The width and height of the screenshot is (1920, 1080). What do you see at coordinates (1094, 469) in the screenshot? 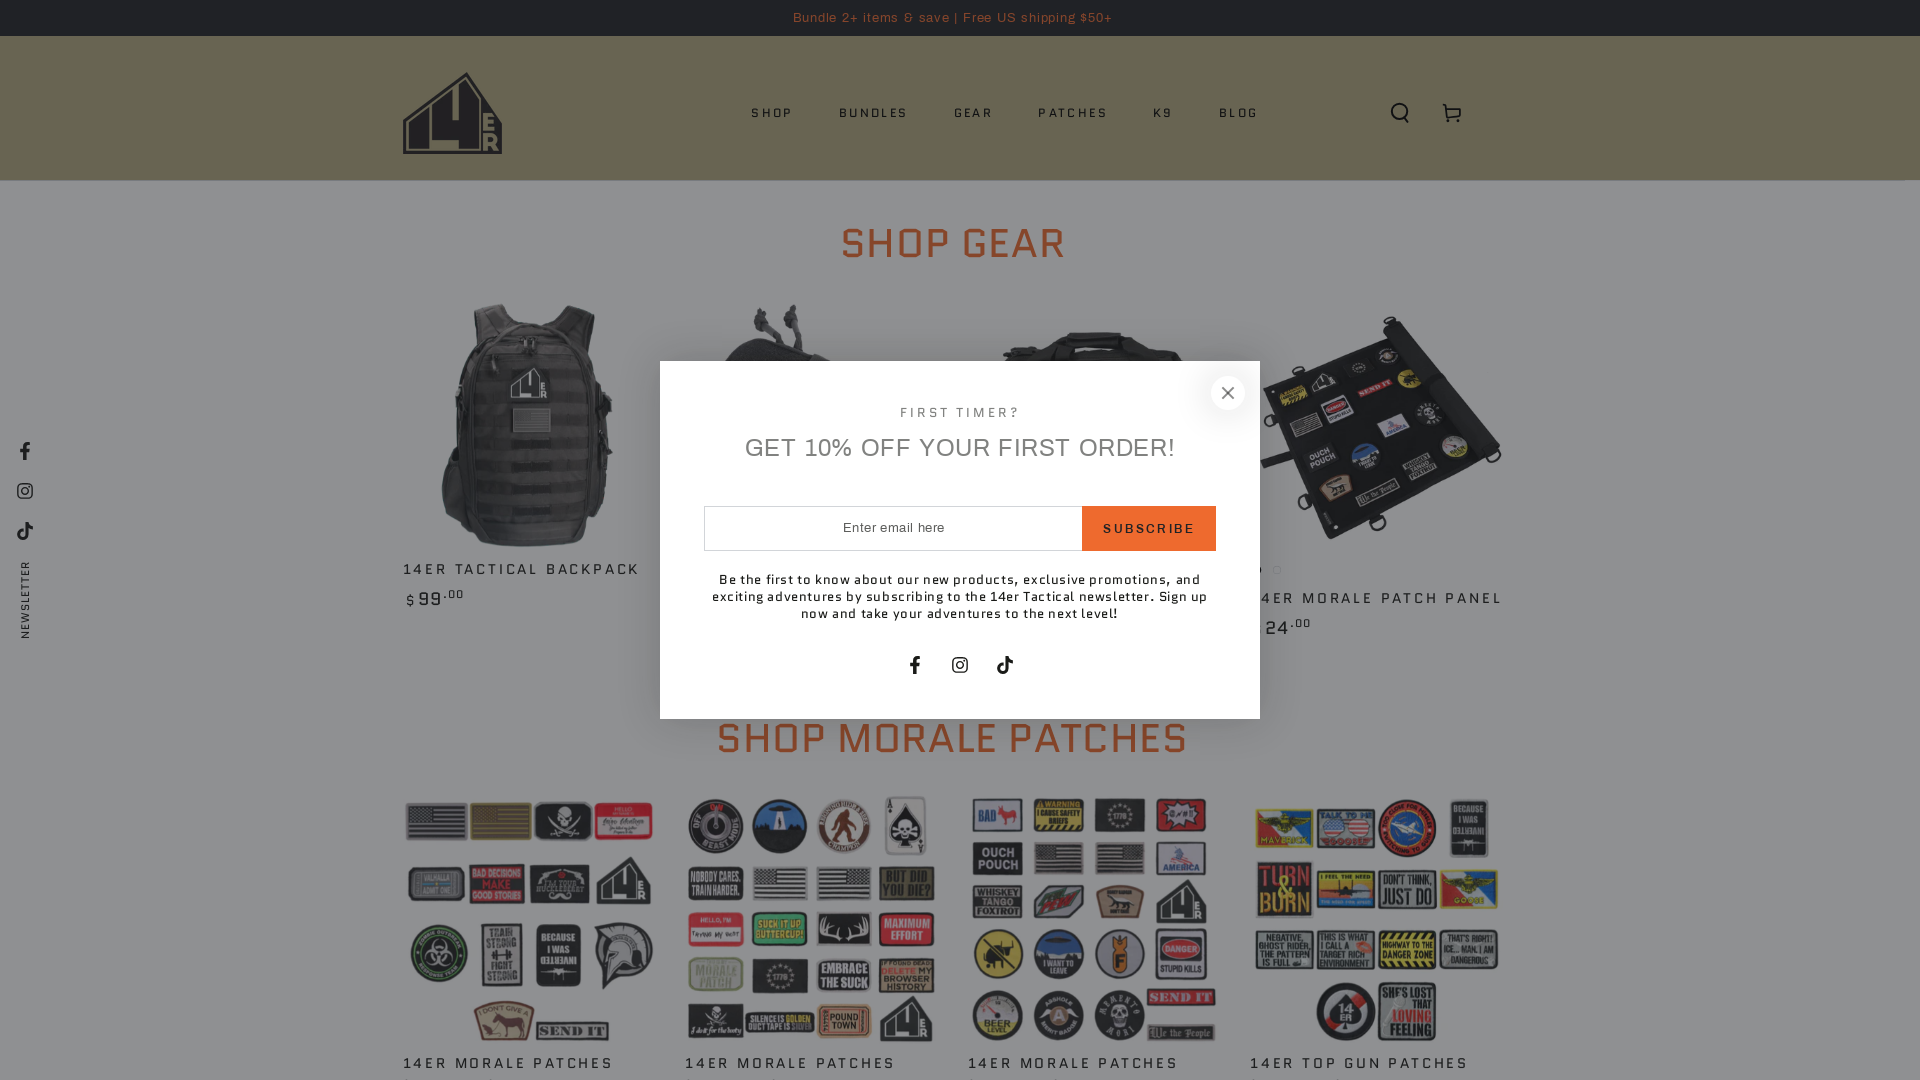
I see `14er RANGE BAG` at bounding box center [1094, 469].